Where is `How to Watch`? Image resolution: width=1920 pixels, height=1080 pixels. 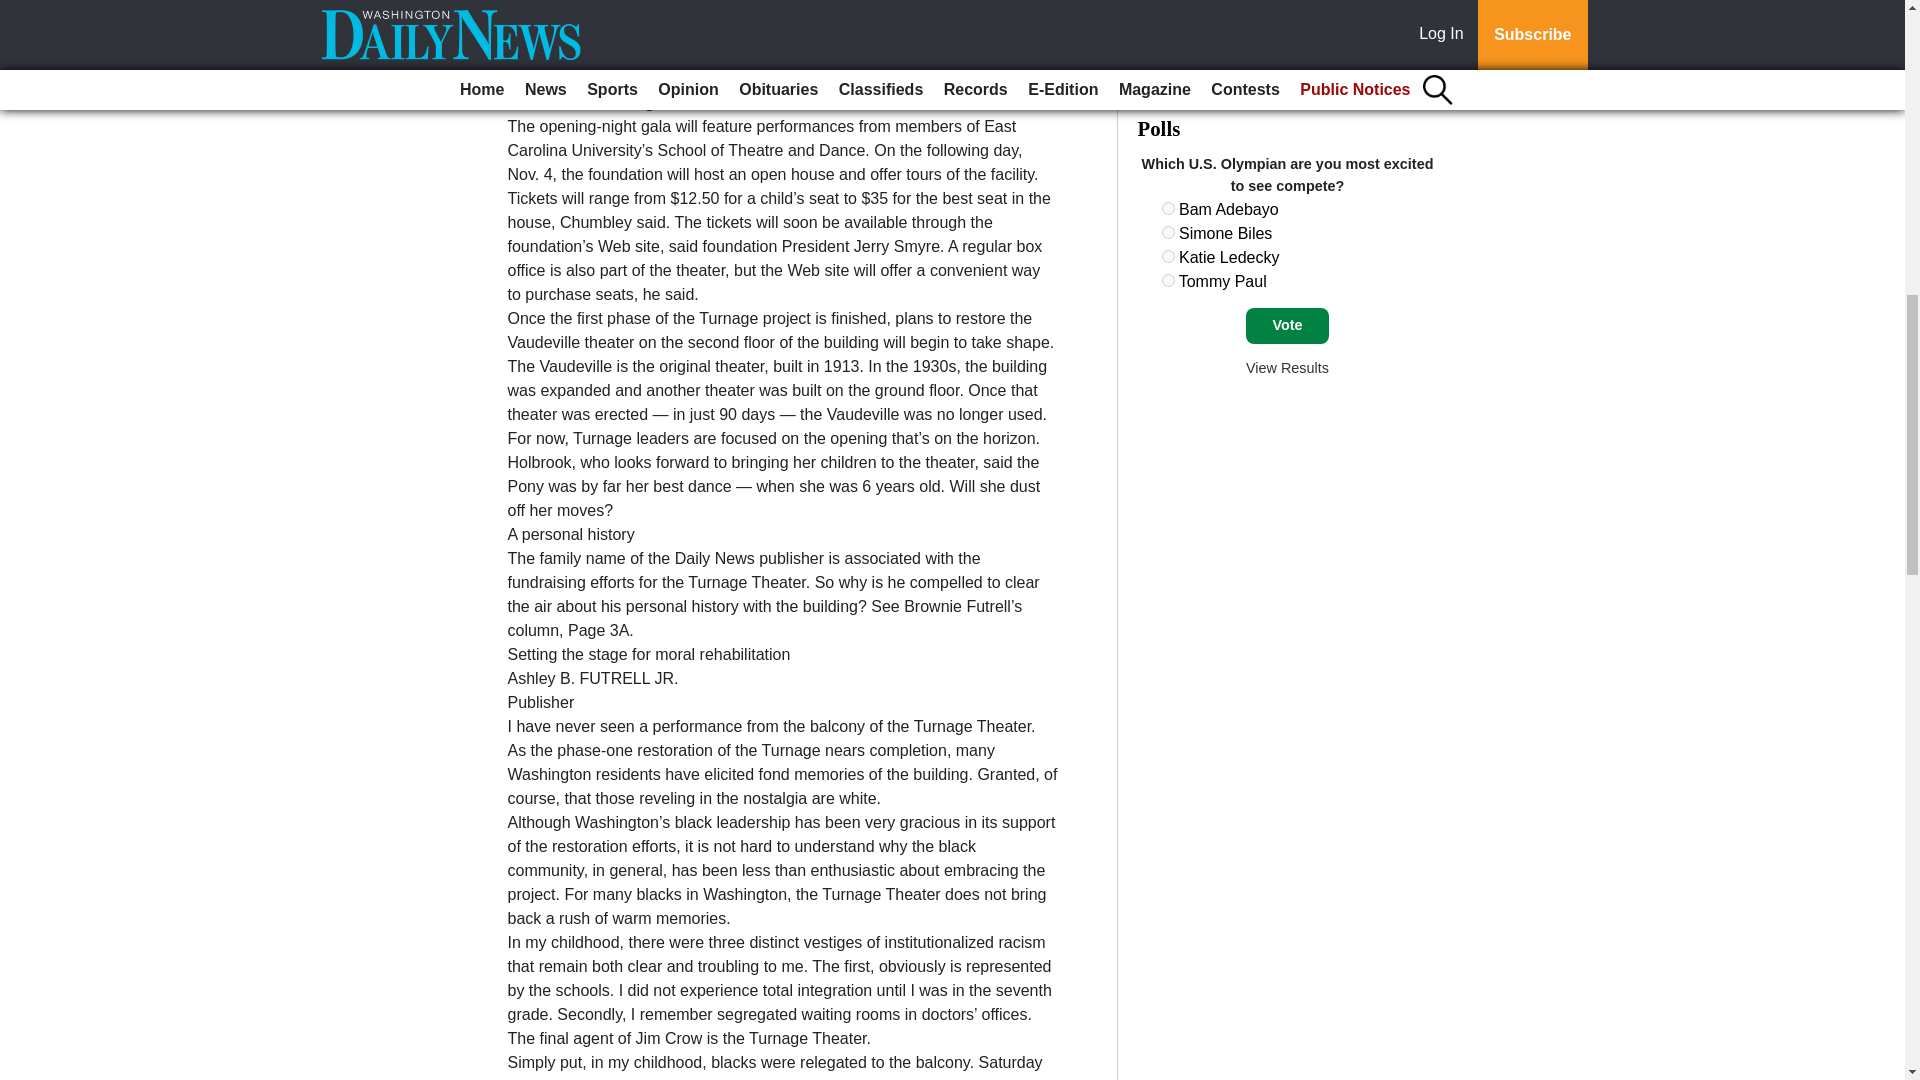 How to Watch is located at coordinates (1215, 23).